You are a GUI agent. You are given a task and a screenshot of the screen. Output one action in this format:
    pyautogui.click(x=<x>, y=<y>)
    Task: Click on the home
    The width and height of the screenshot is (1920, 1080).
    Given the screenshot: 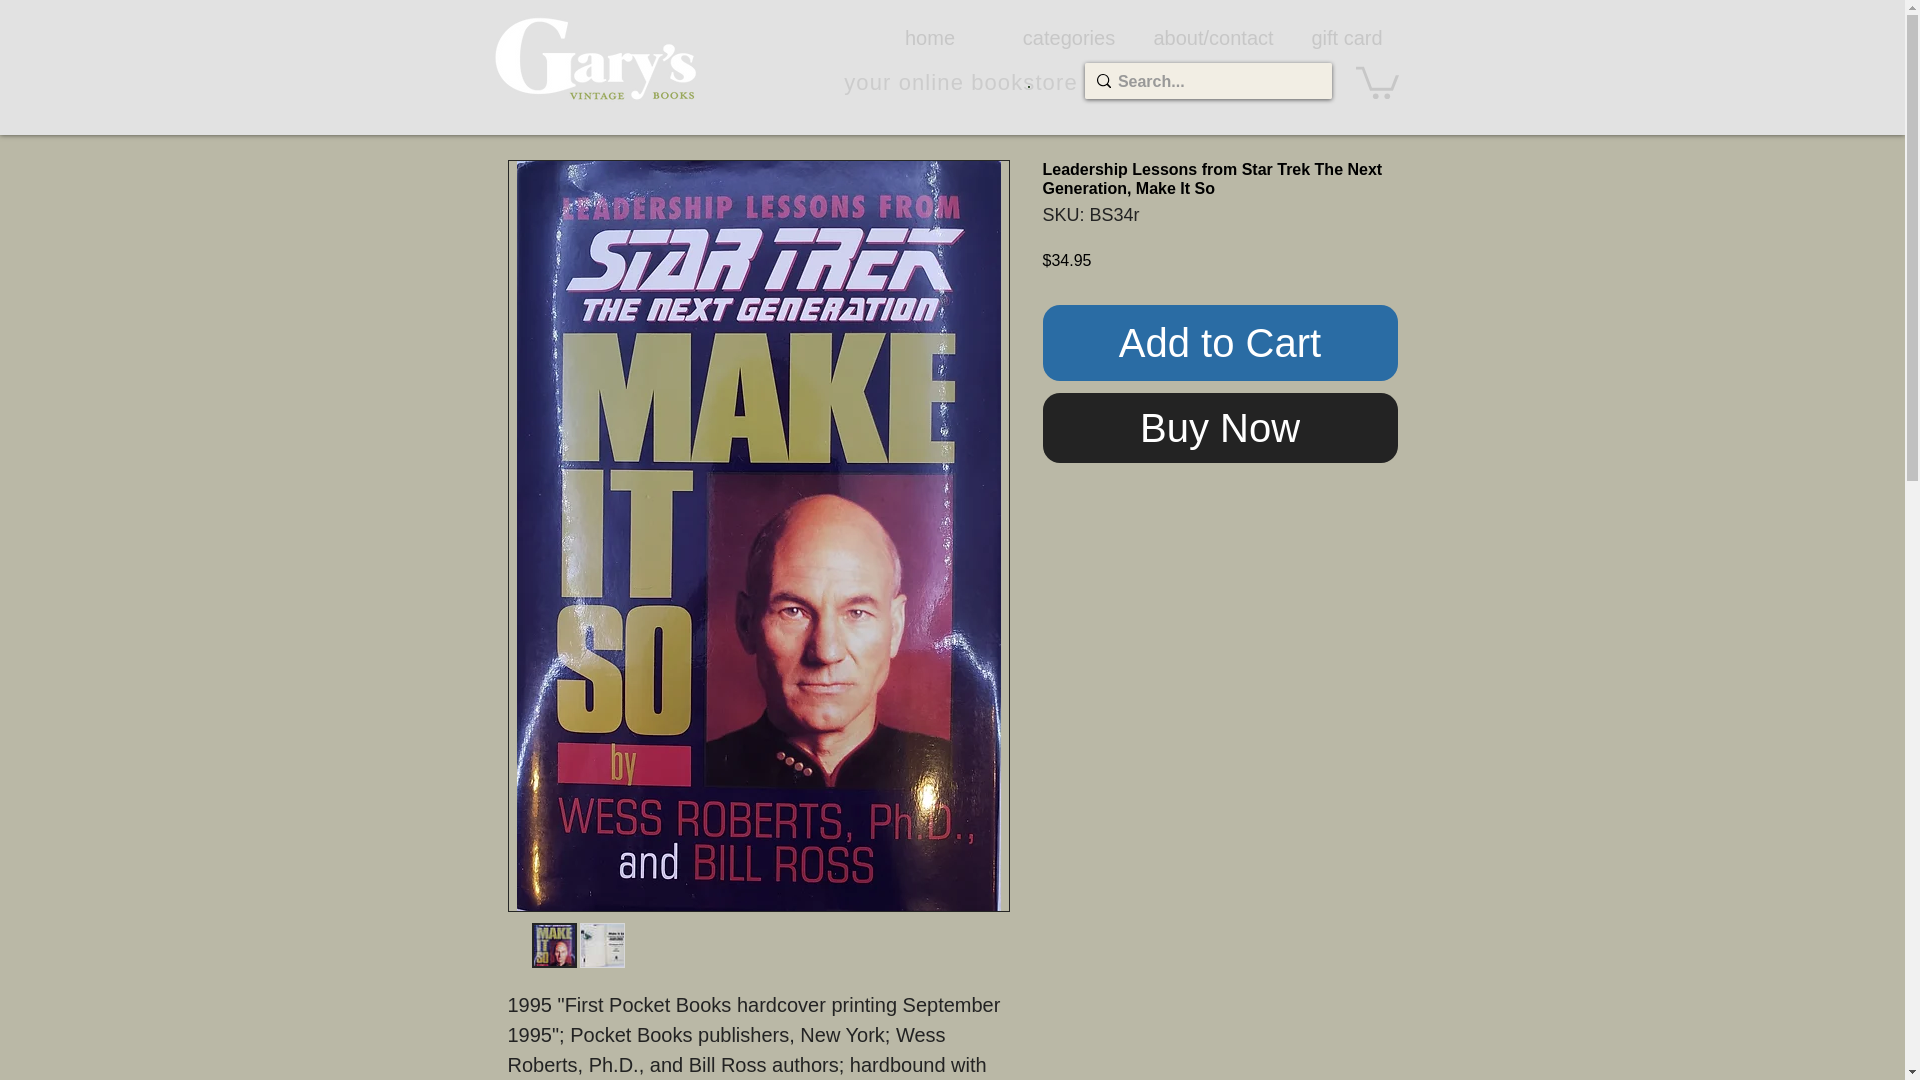 What is the action you would take?
    pyautogui.click(x=929, y=37)
    